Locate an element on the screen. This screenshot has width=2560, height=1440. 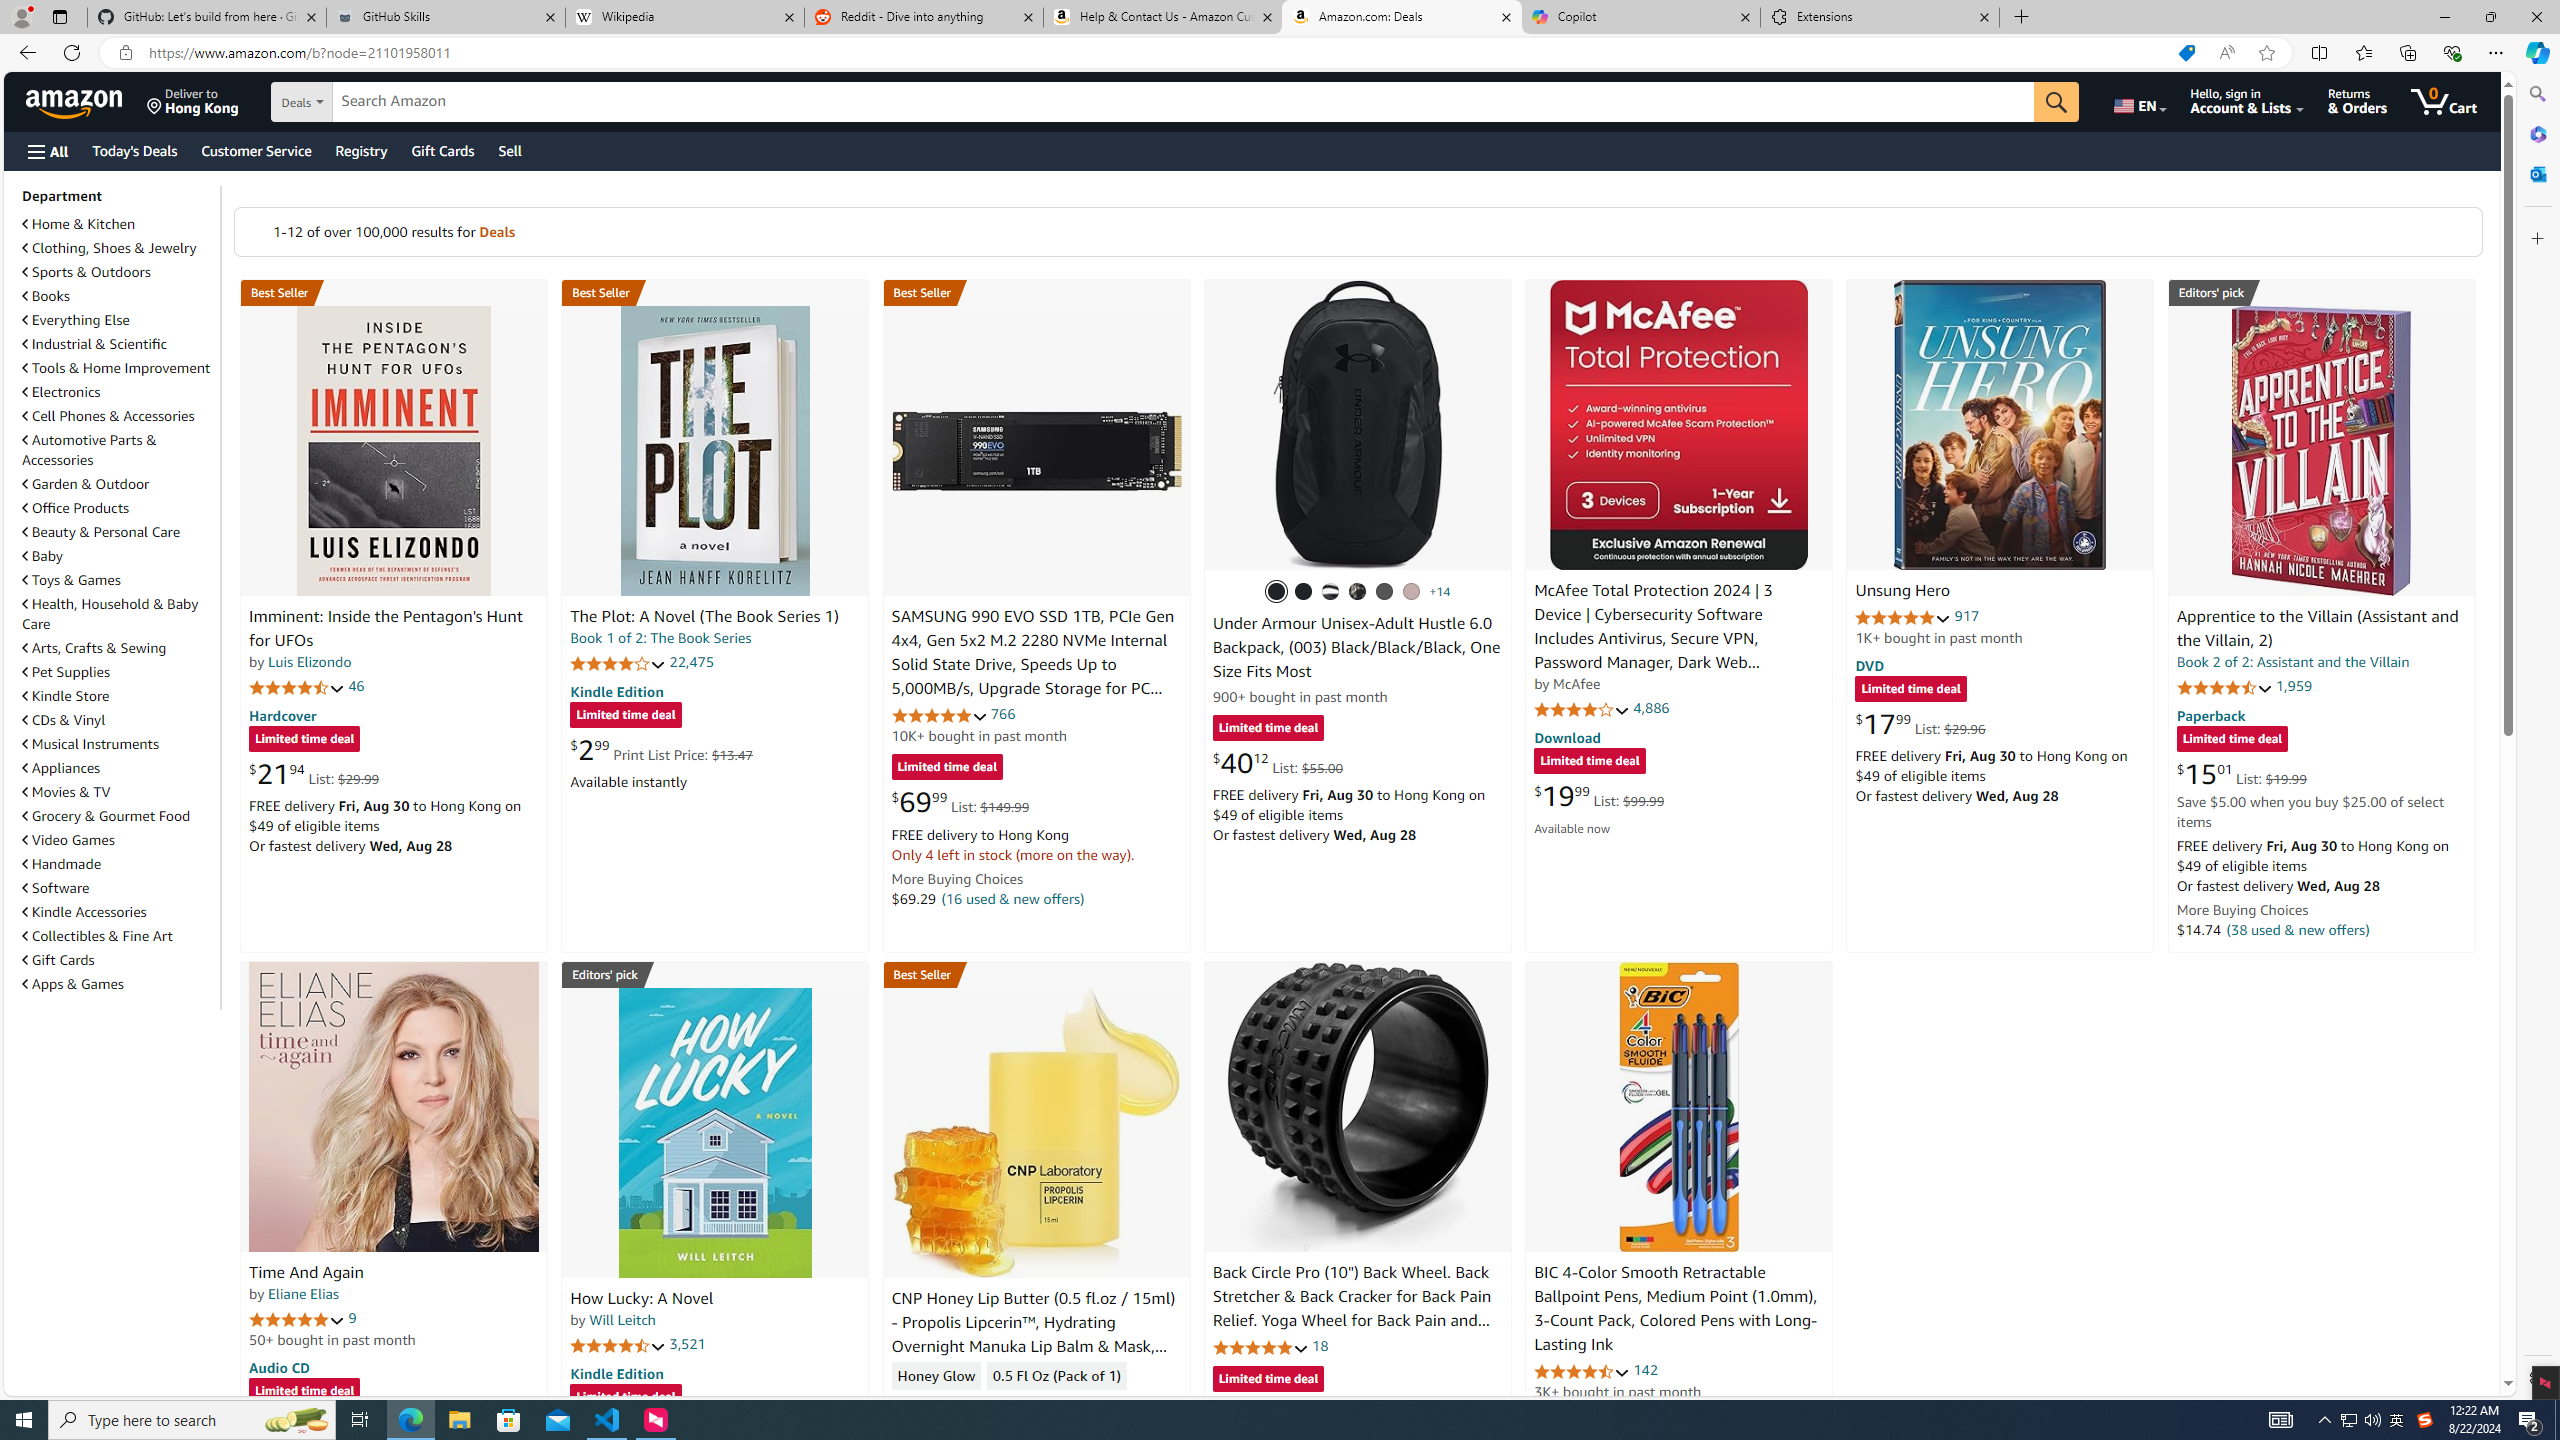
Editors' pick Best Science Fiction & Fantasy is located at coordinates (2322, 292).